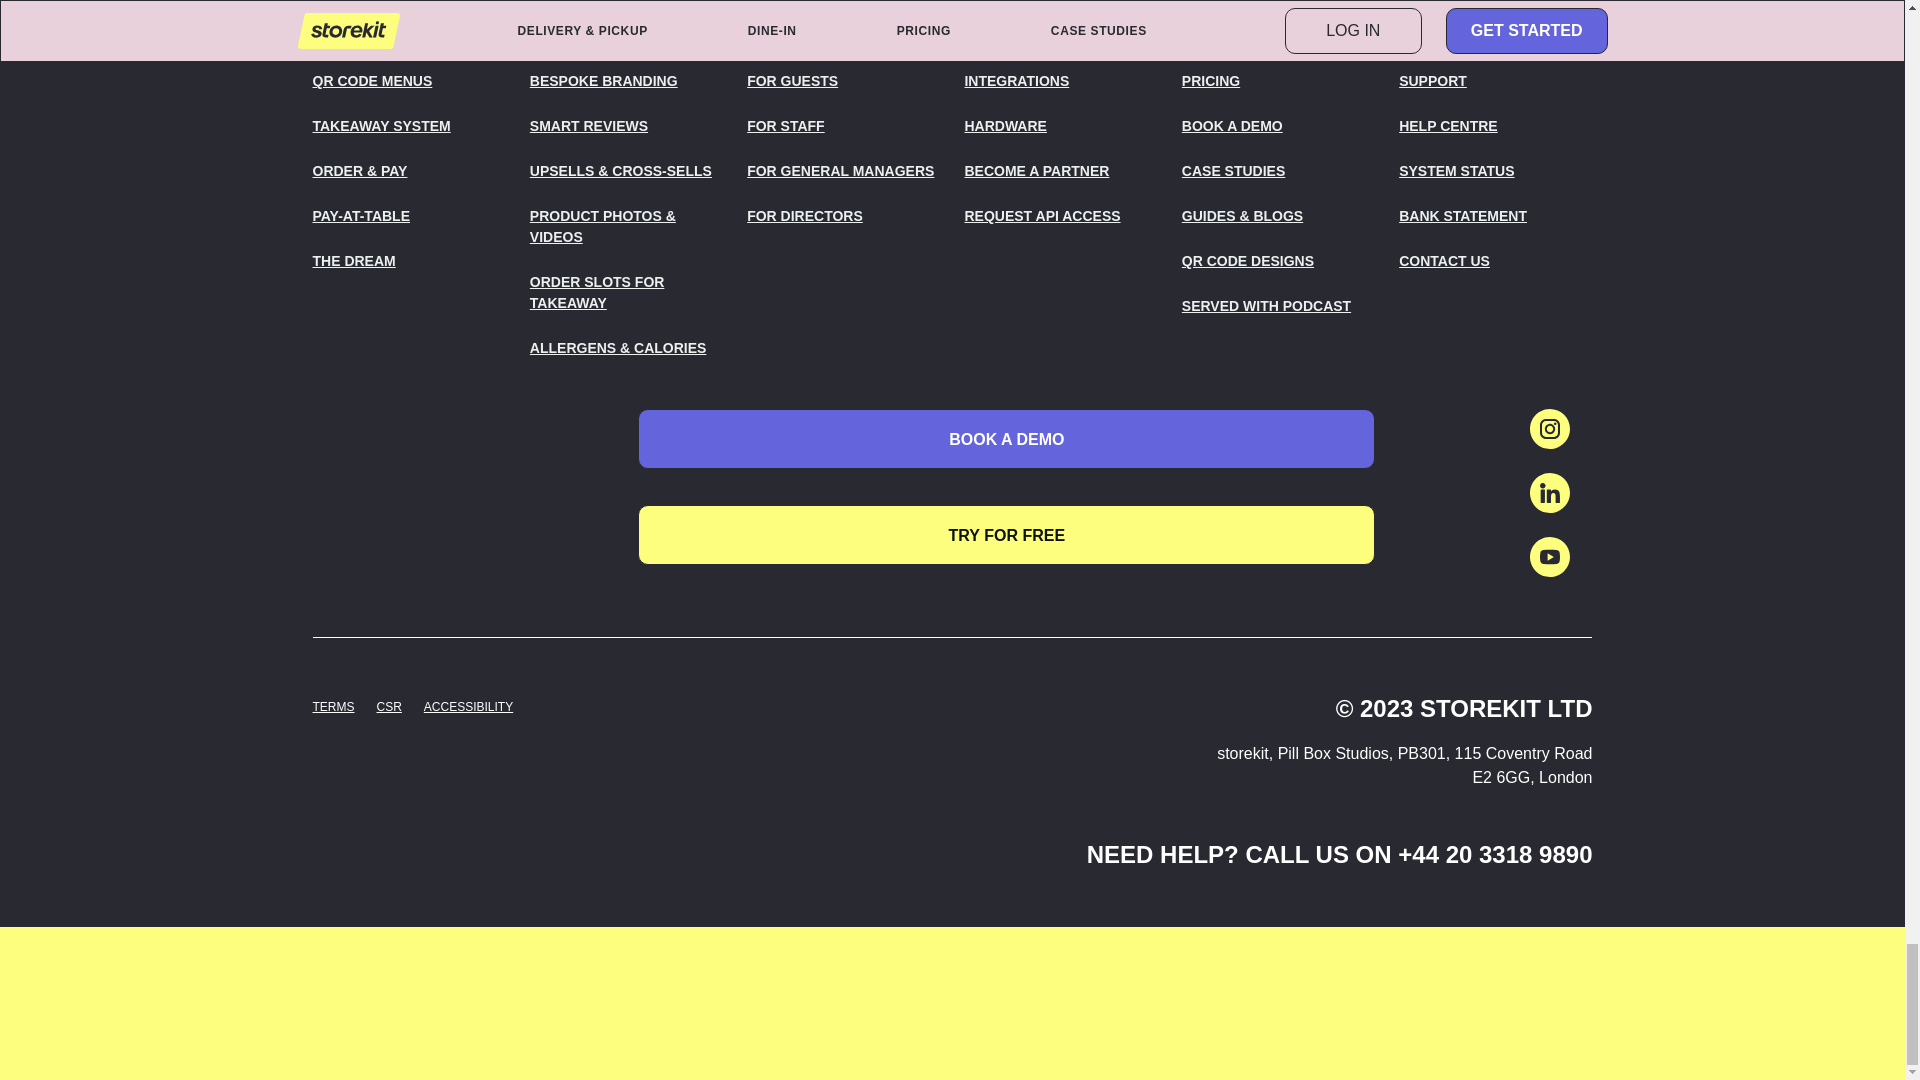  What do you see at coordinates (626, 126) in the screenshot?
I see `SMART REVIEWS` at bounding box center [626, 126].